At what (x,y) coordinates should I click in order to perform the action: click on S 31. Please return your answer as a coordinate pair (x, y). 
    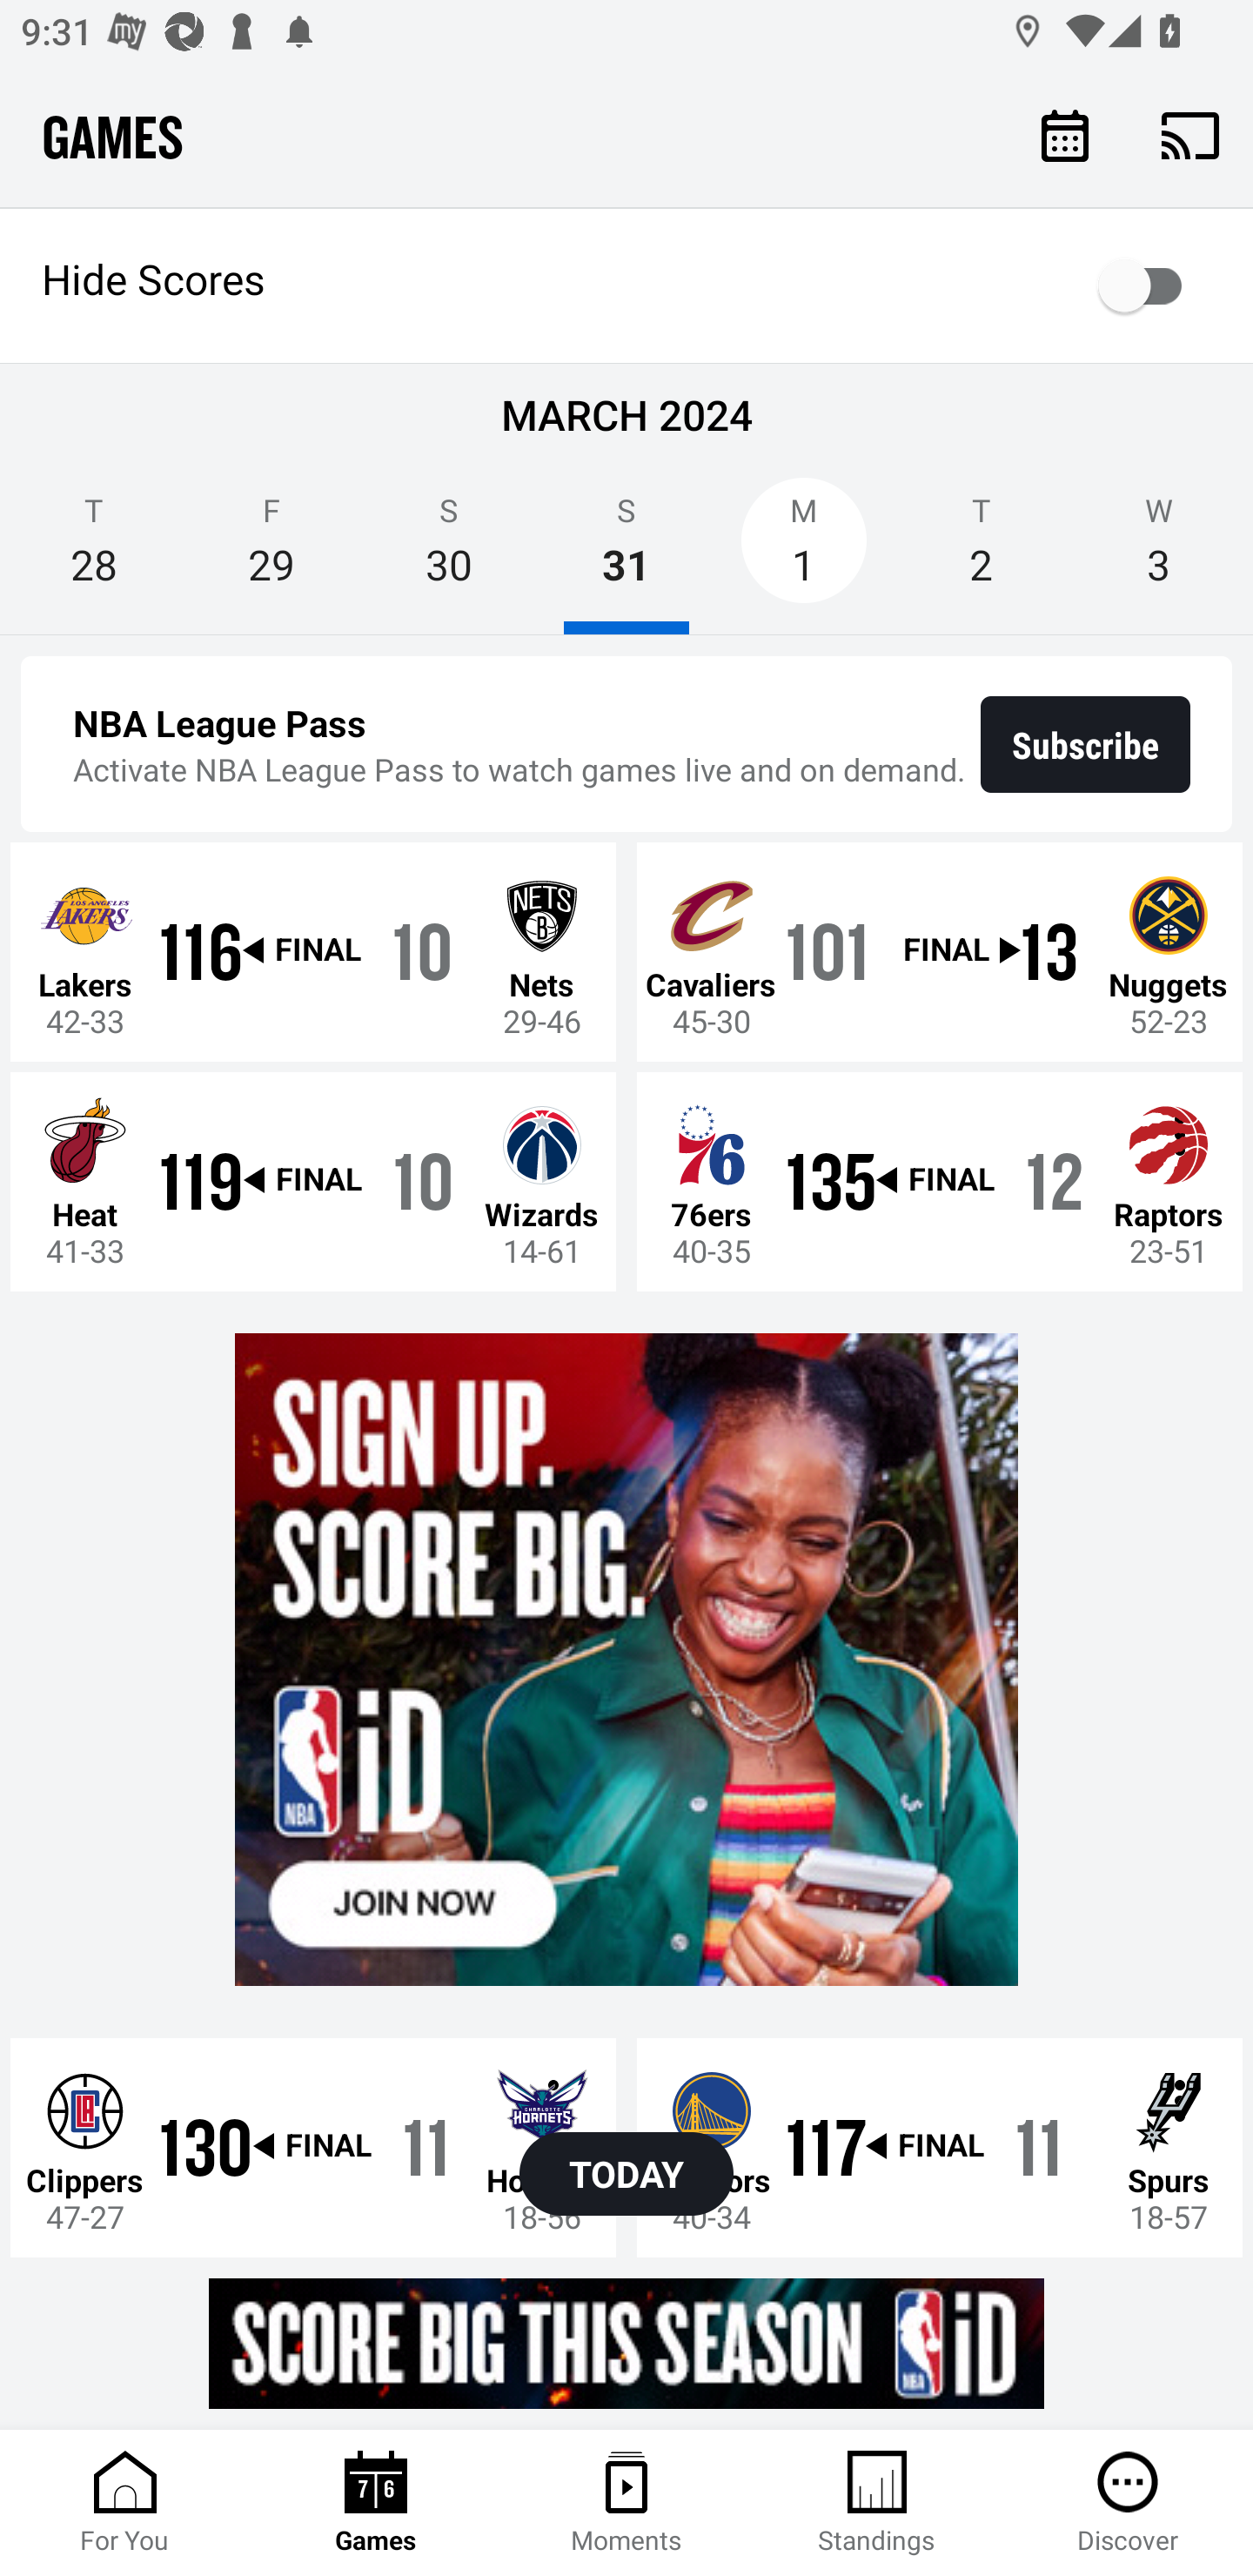
    Looking at the image, I should click on (626, 550).